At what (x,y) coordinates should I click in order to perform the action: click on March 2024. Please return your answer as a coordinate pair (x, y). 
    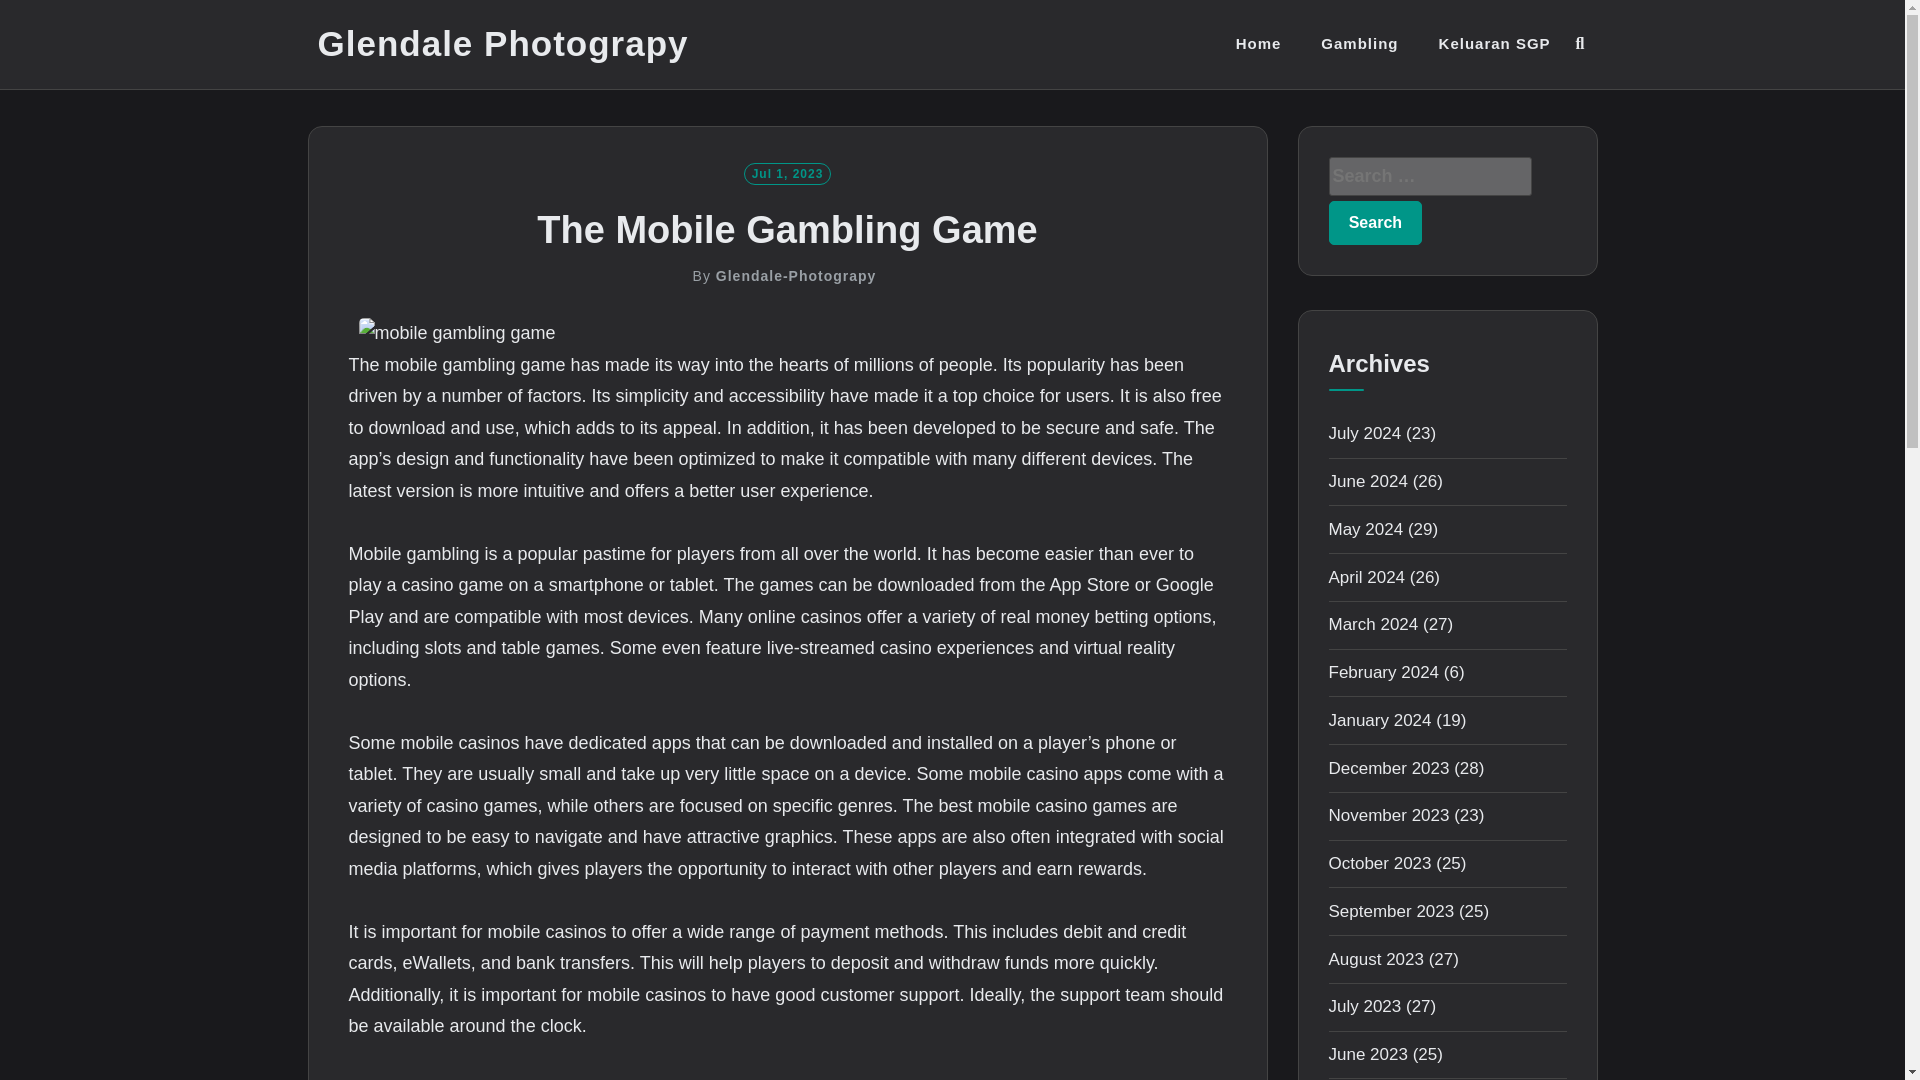
    Looking at the image, I should click on (1373, 624).